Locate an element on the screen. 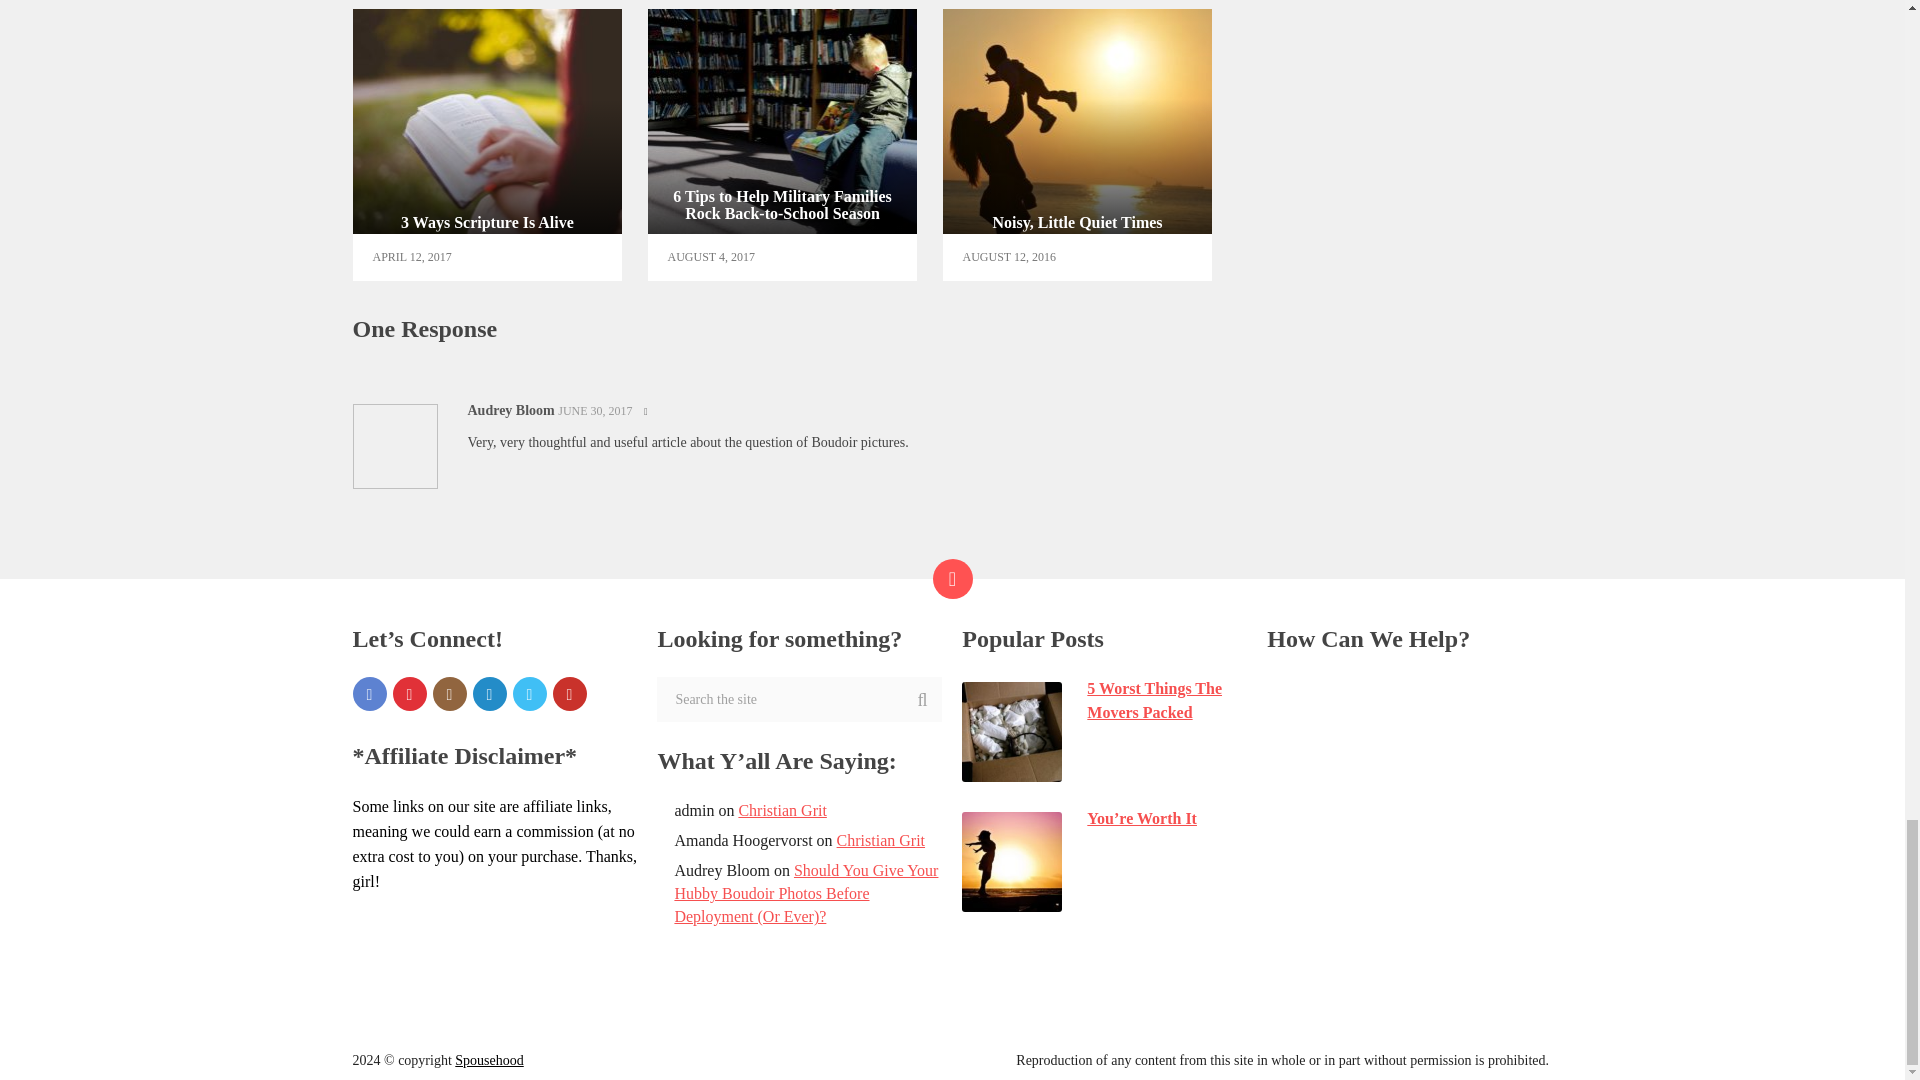 The height and width of the screenshot is (1080, 1920). Noisy, Little Quiet Times is located at coordinates (1078, 144).